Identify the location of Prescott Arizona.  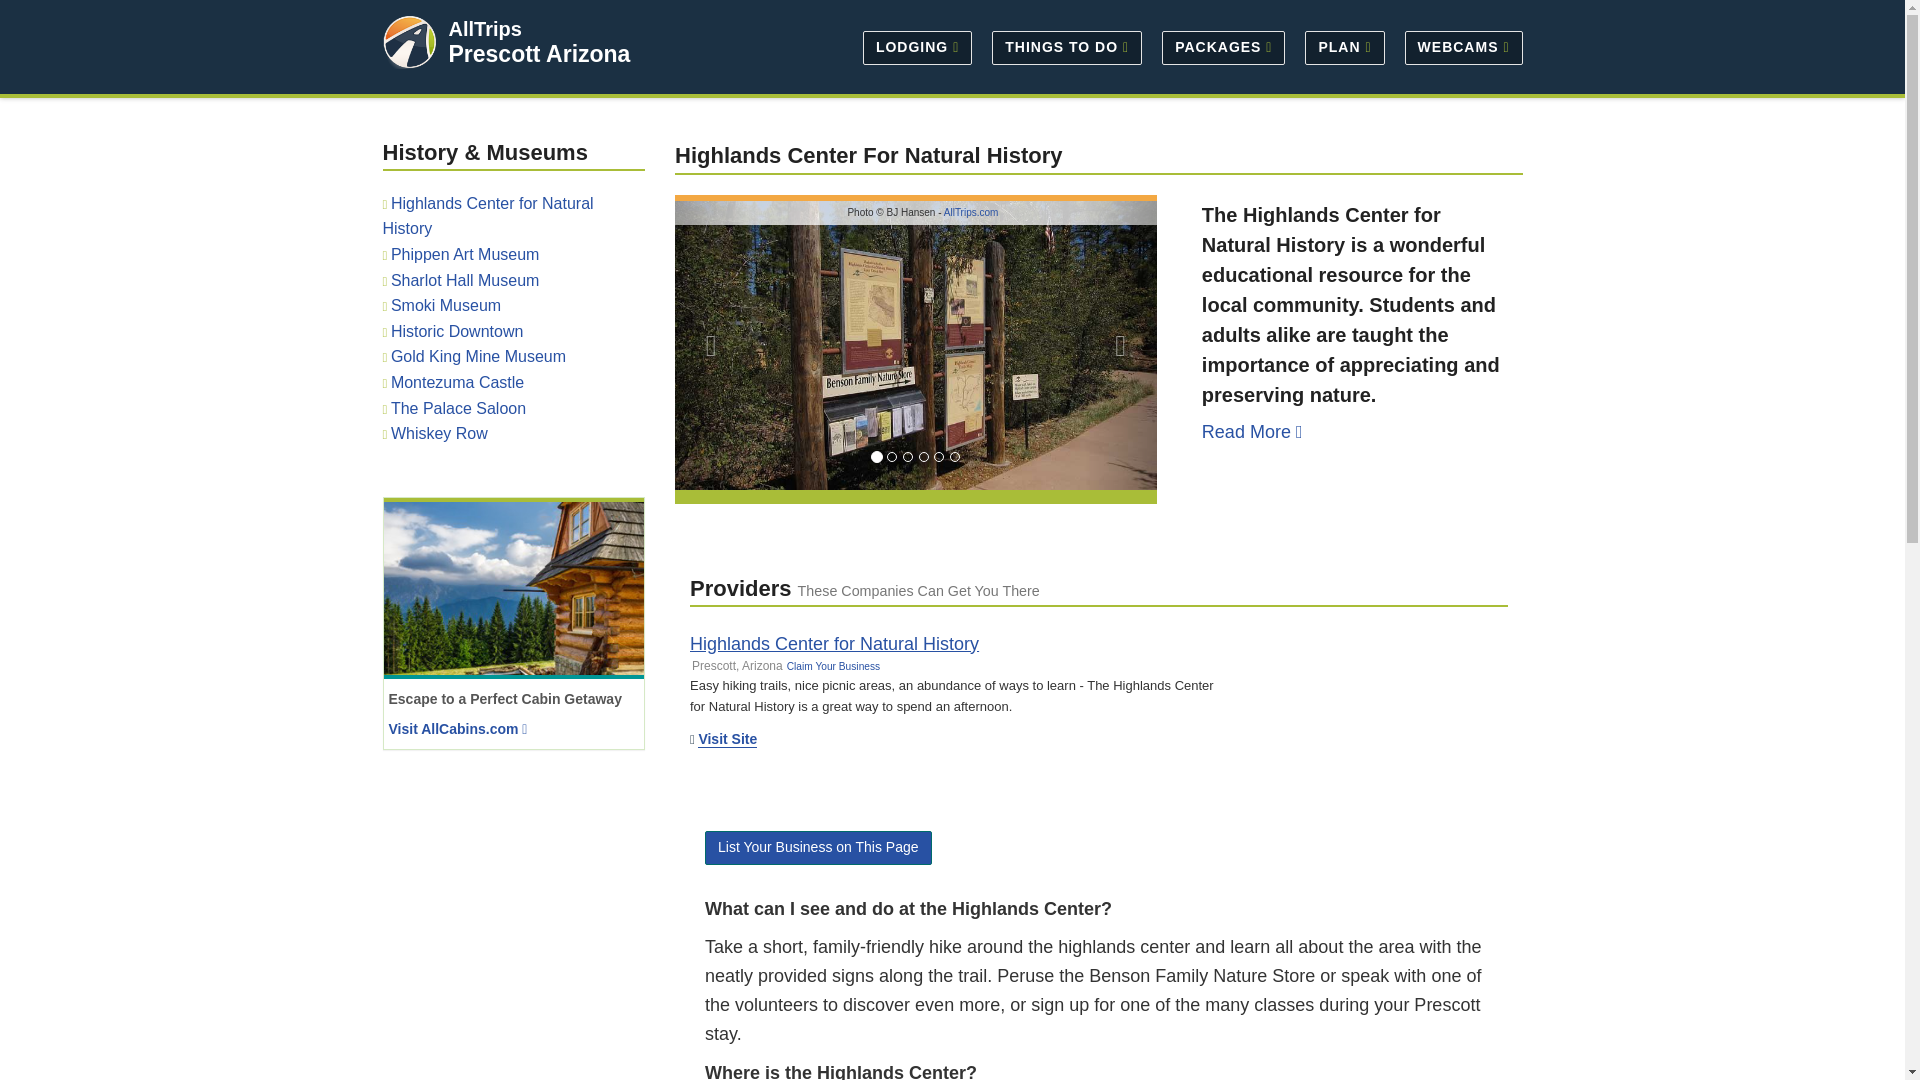
(538, 54).